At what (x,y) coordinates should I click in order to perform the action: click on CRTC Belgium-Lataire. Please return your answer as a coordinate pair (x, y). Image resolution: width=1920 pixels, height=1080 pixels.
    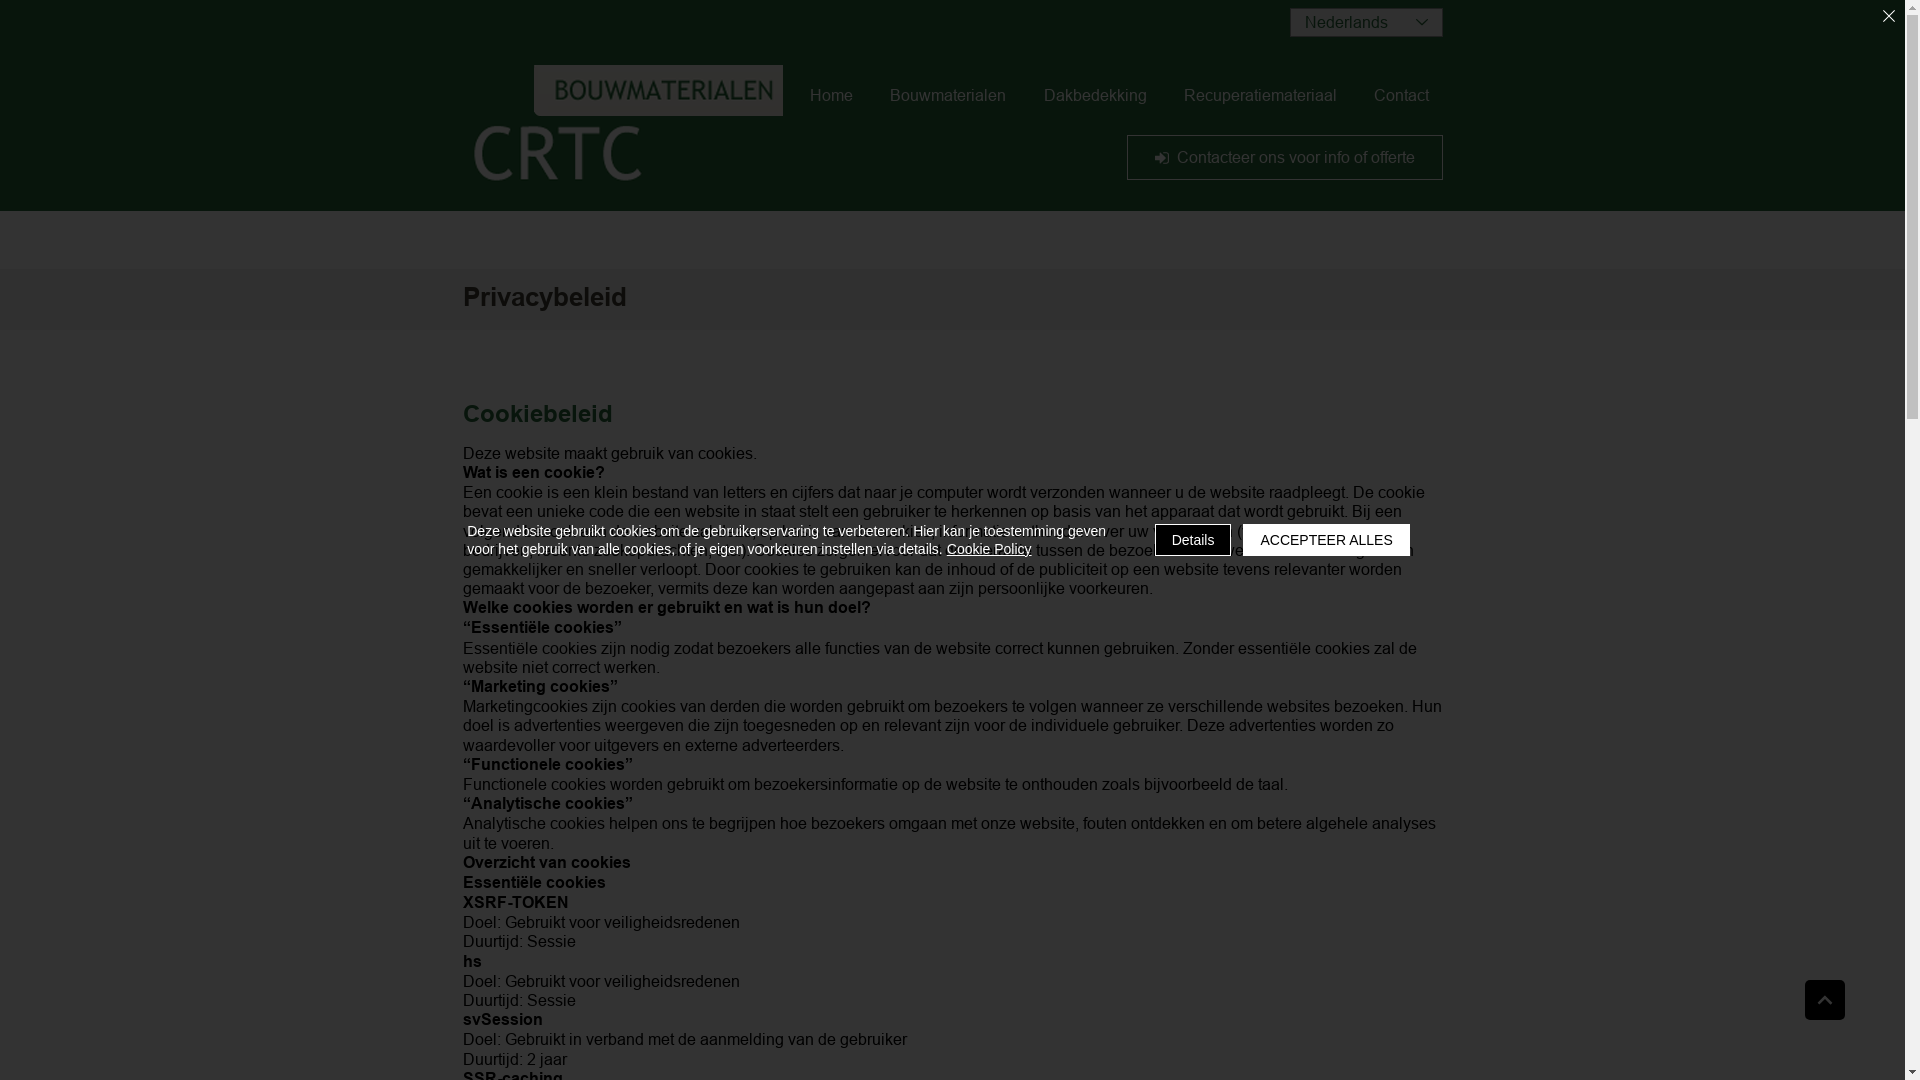
    Looking at the image, I should click on (622, 128).